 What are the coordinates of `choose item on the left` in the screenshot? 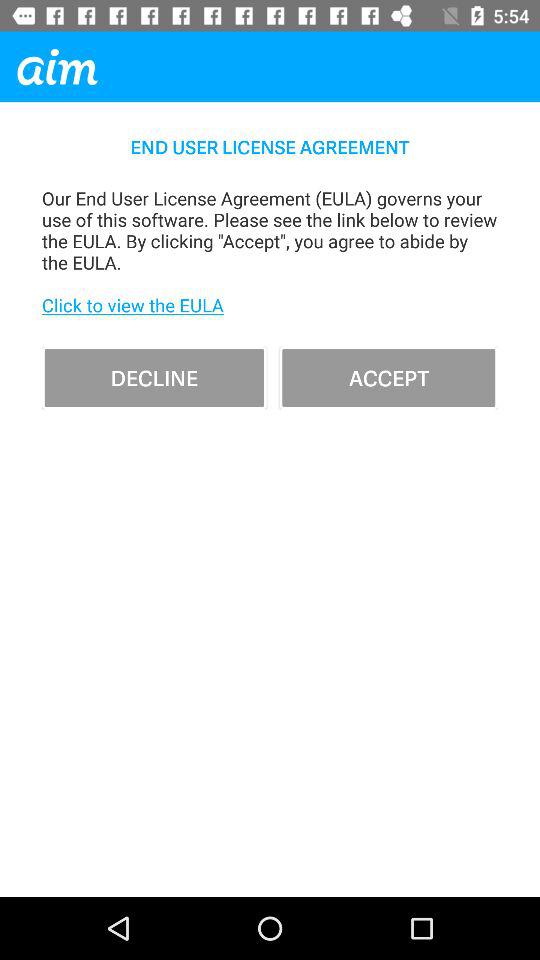 It's located at (154, 378).